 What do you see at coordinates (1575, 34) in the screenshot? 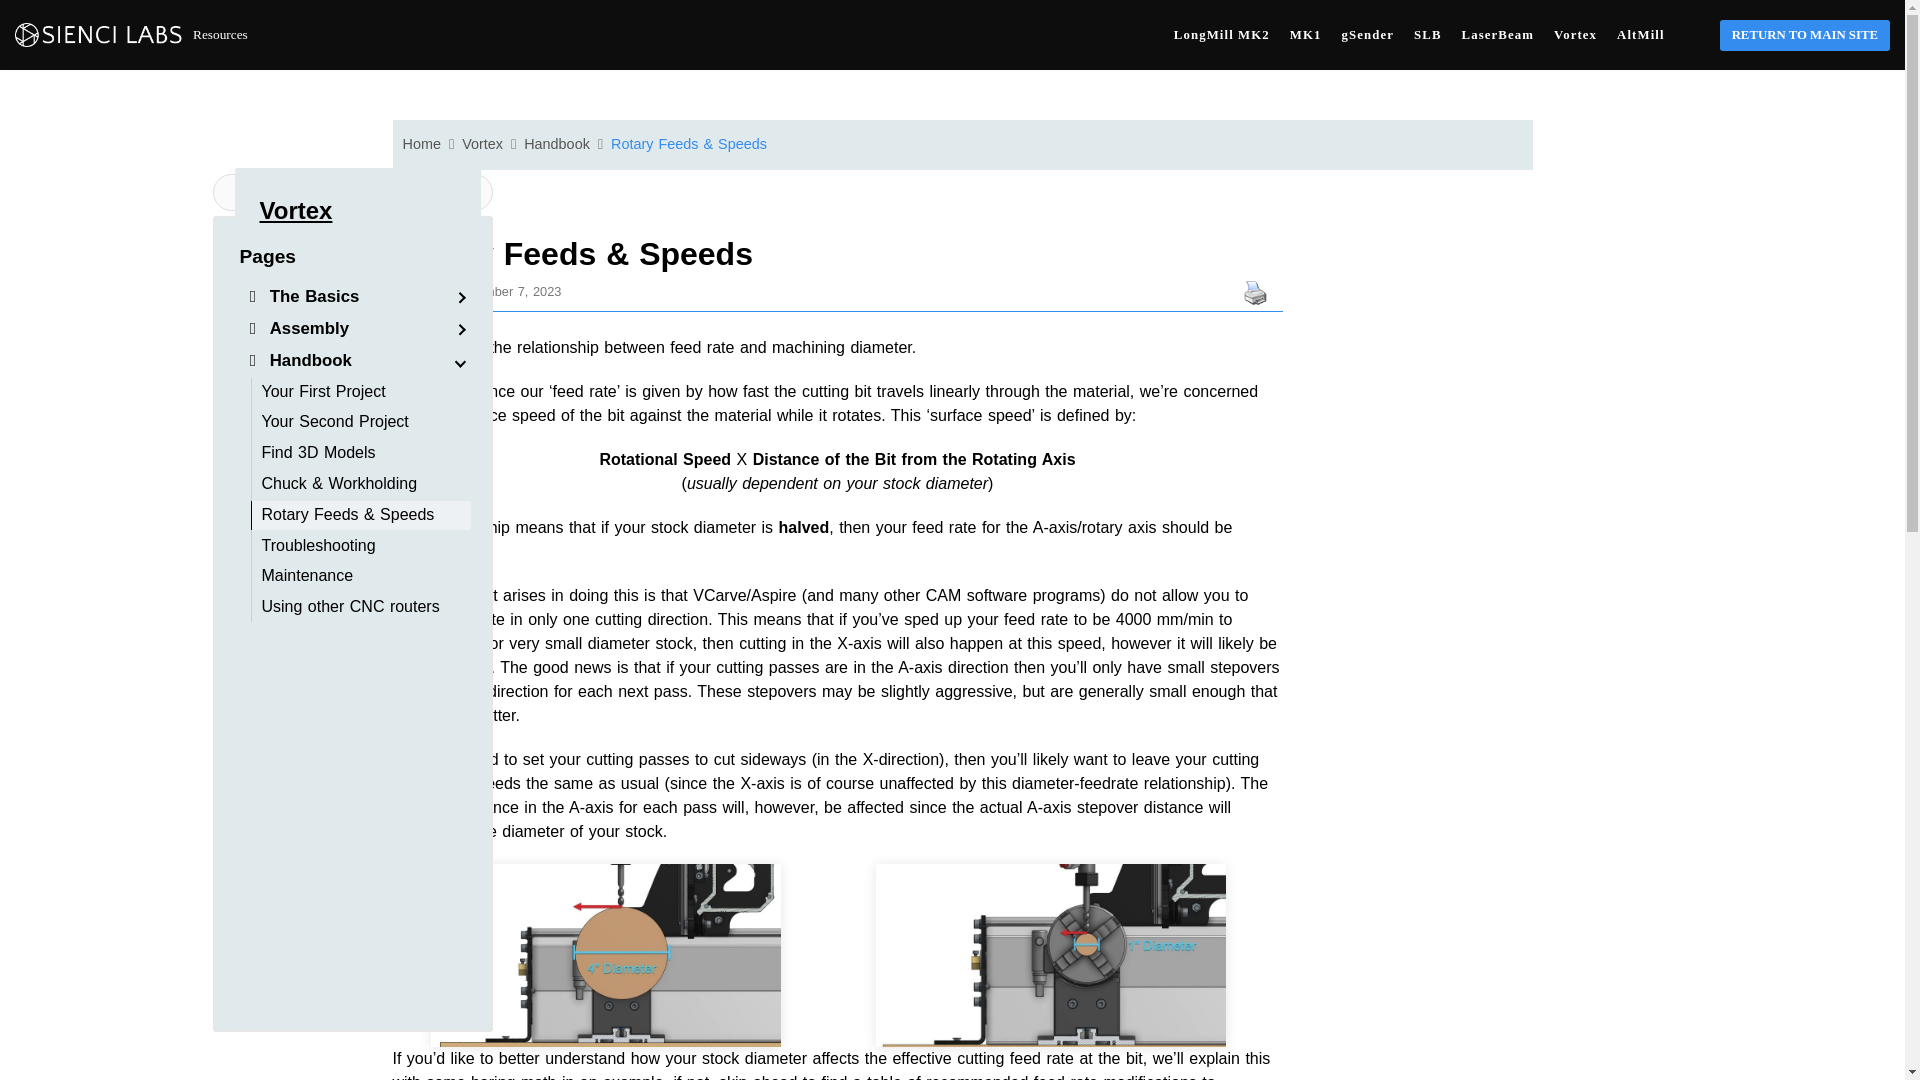
I see `Vortex` at bounding box center [1575, 34].